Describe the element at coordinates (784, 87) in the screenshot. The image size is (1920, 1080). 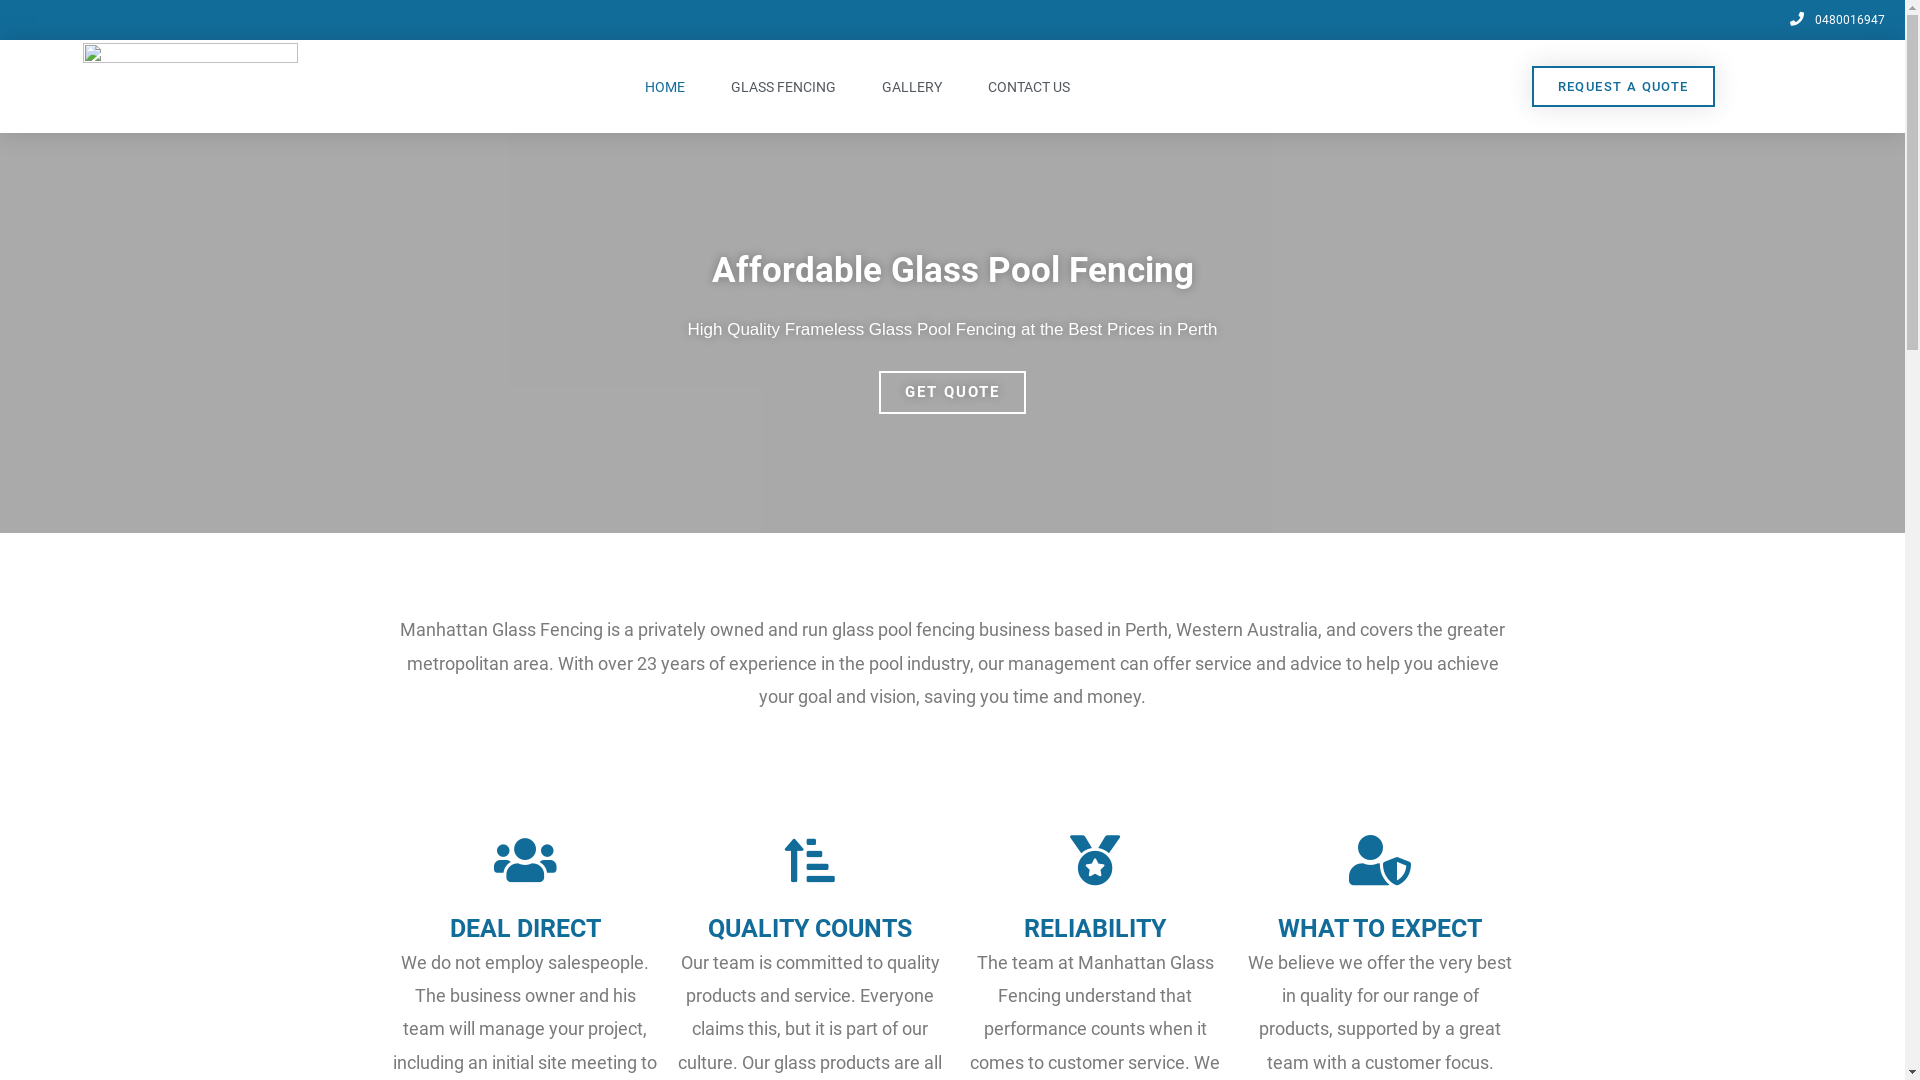
I see `GLASS FENCING` at that location.